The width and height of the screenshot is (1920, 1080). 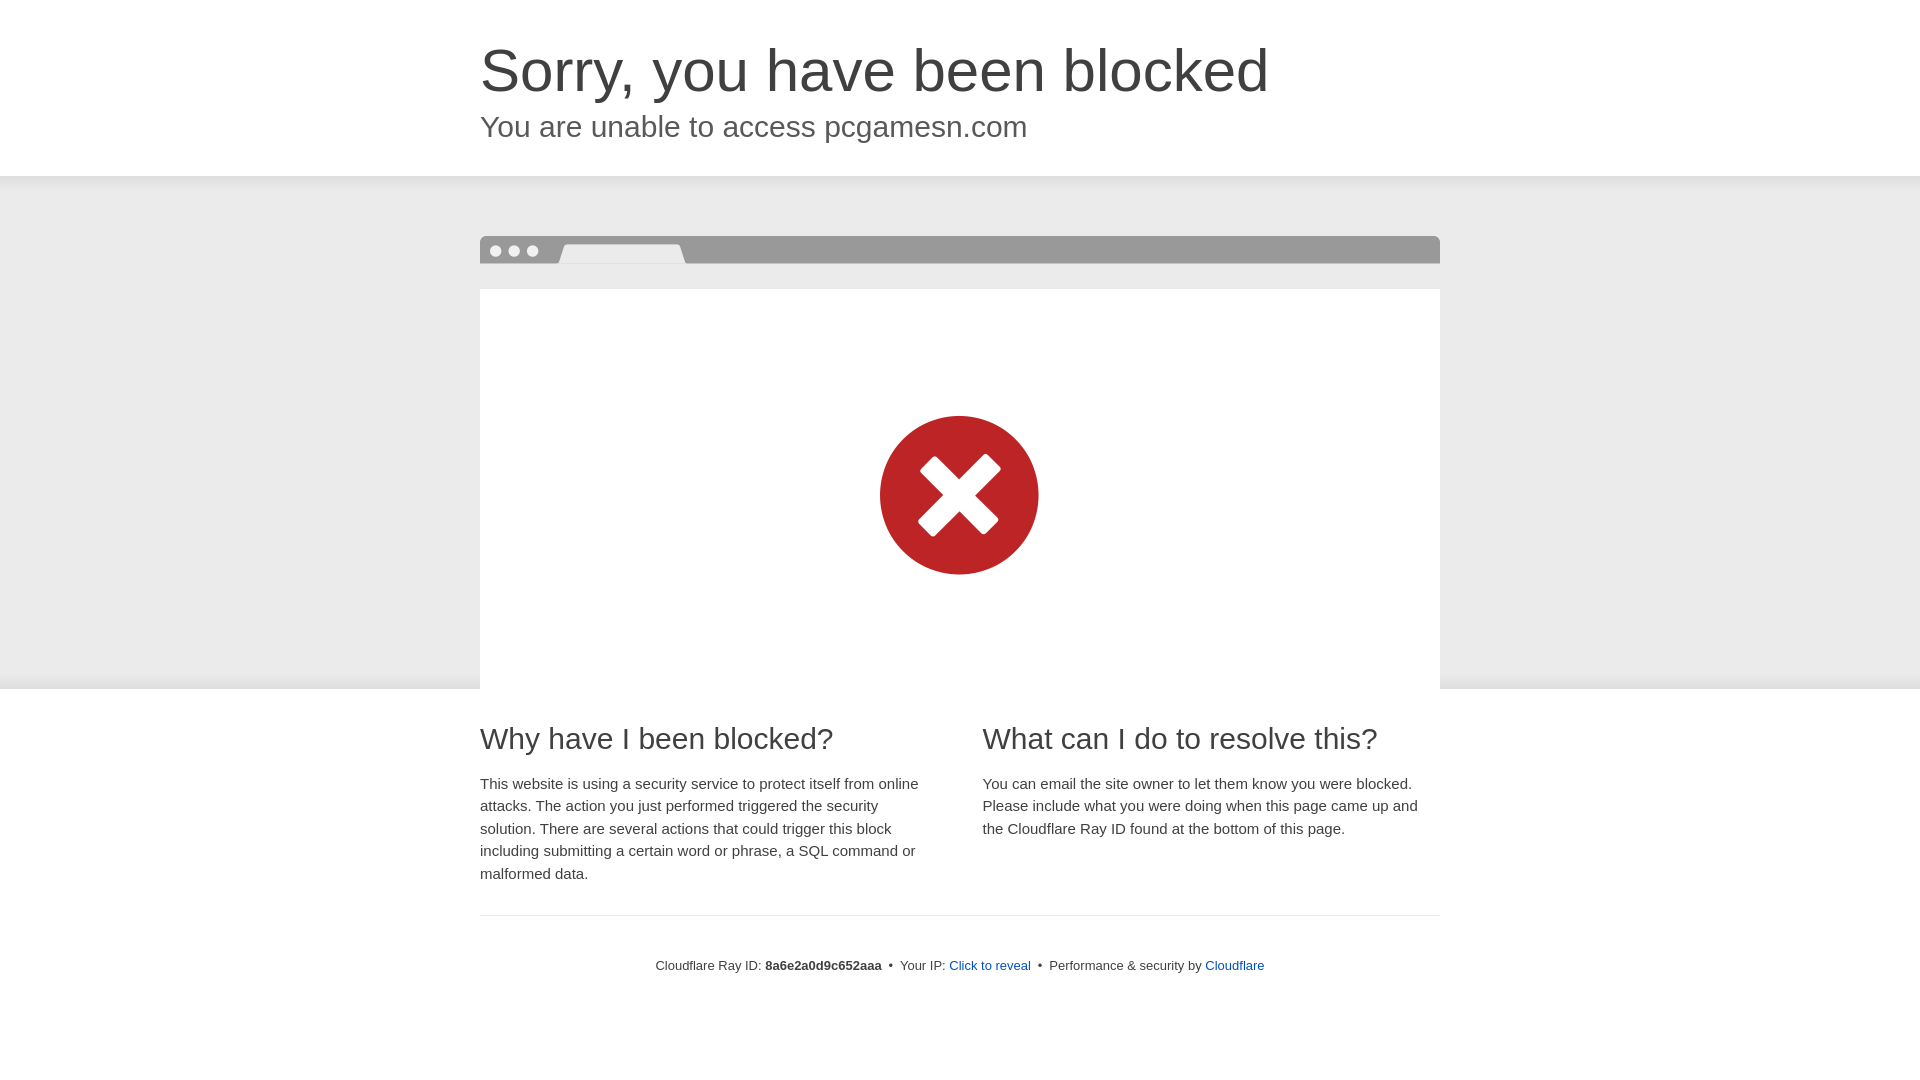 I want to click on Cloudflare, so click(x=1234, y=965).